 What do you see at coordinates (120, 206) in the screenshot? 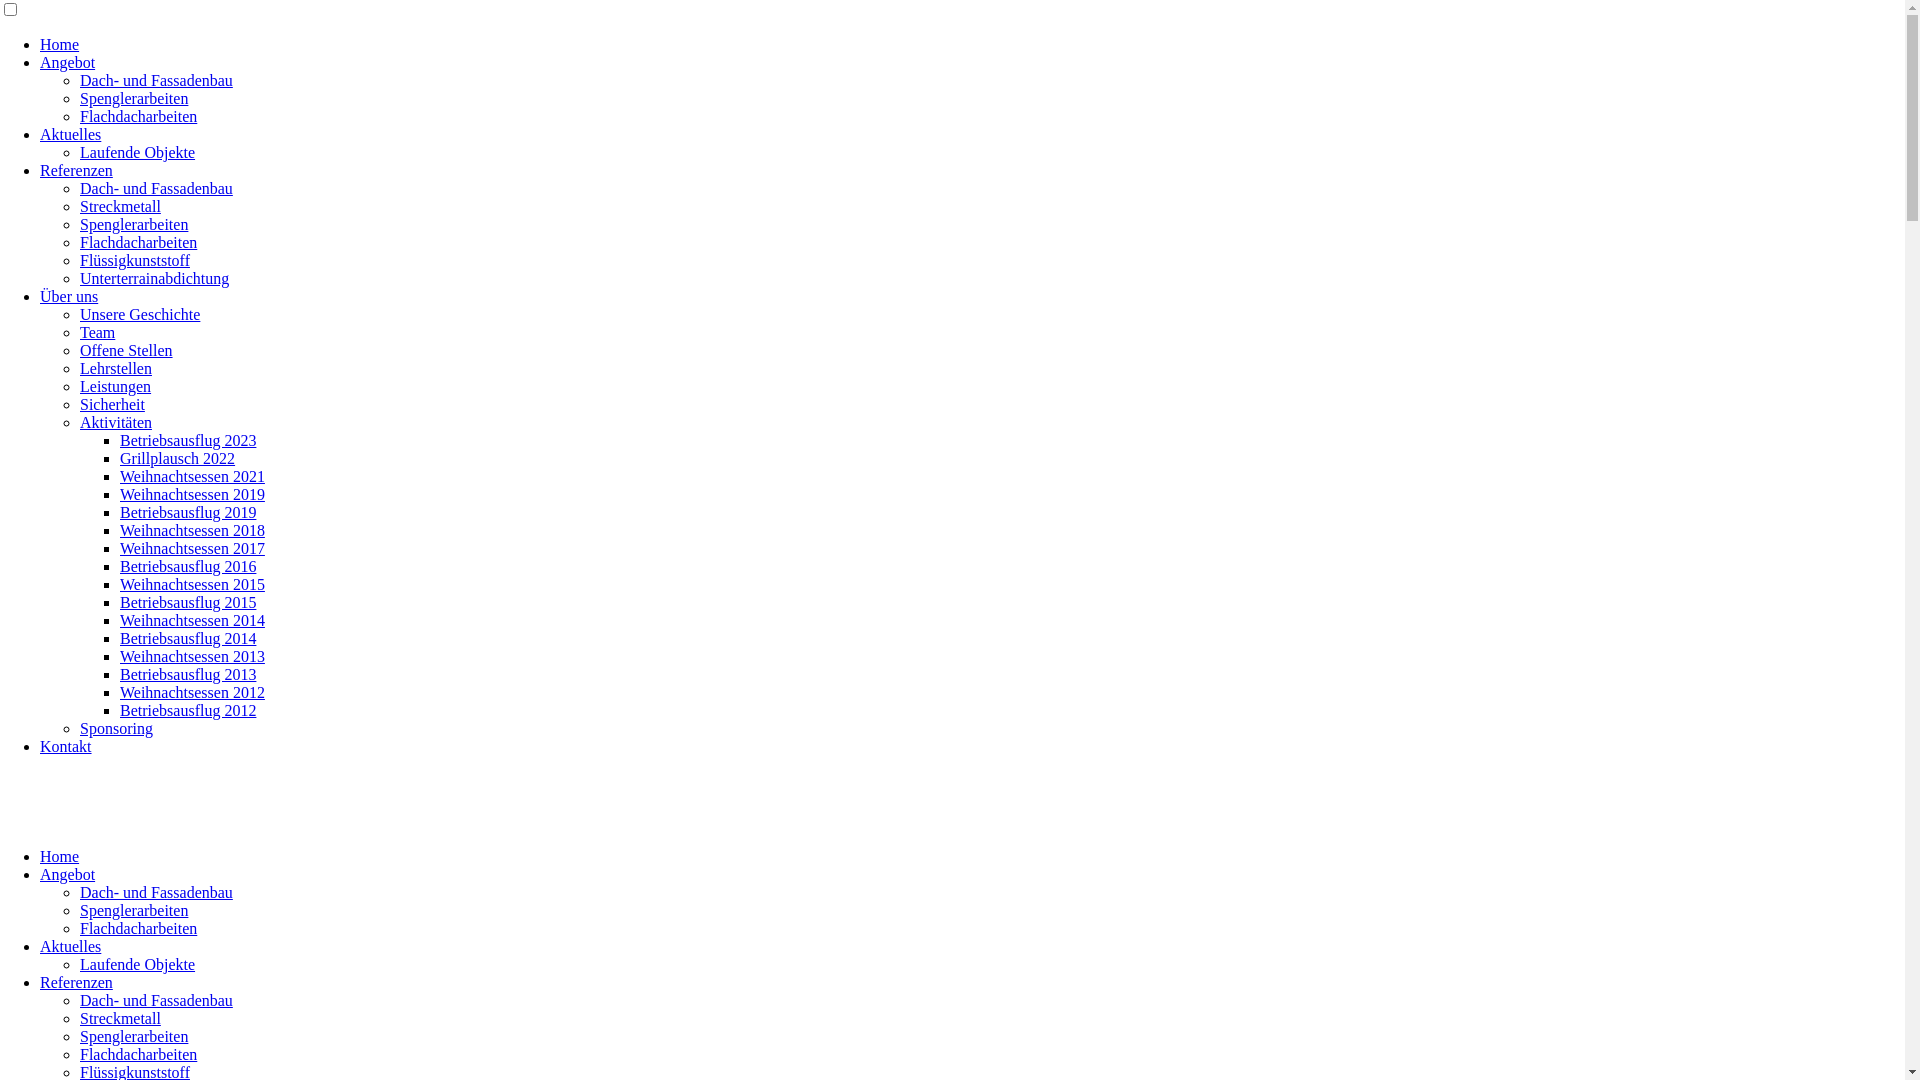
I see `Streckmetall` at bounding box center [120, 206].